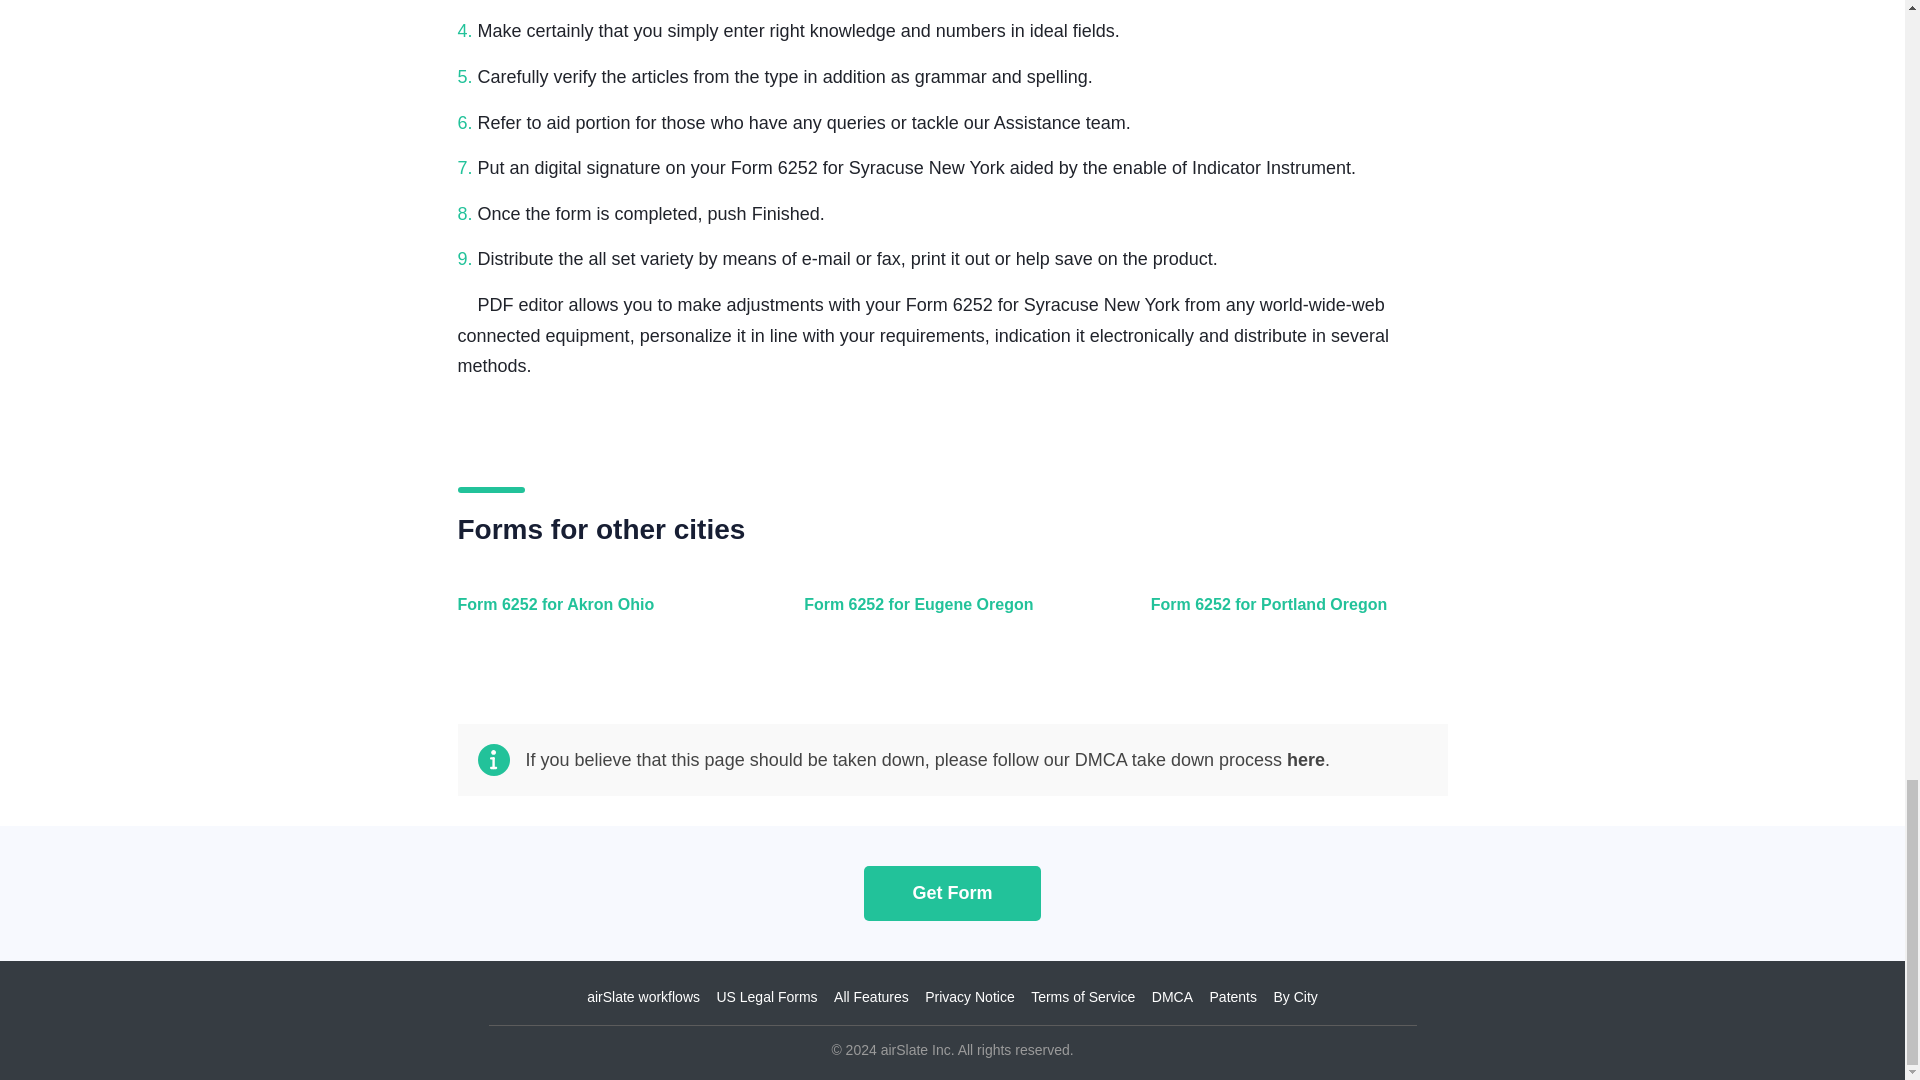 Image resolution: width=1920 pixels, height=1080 pixels. I want to click on airSlate workflows, so click(644, 997).